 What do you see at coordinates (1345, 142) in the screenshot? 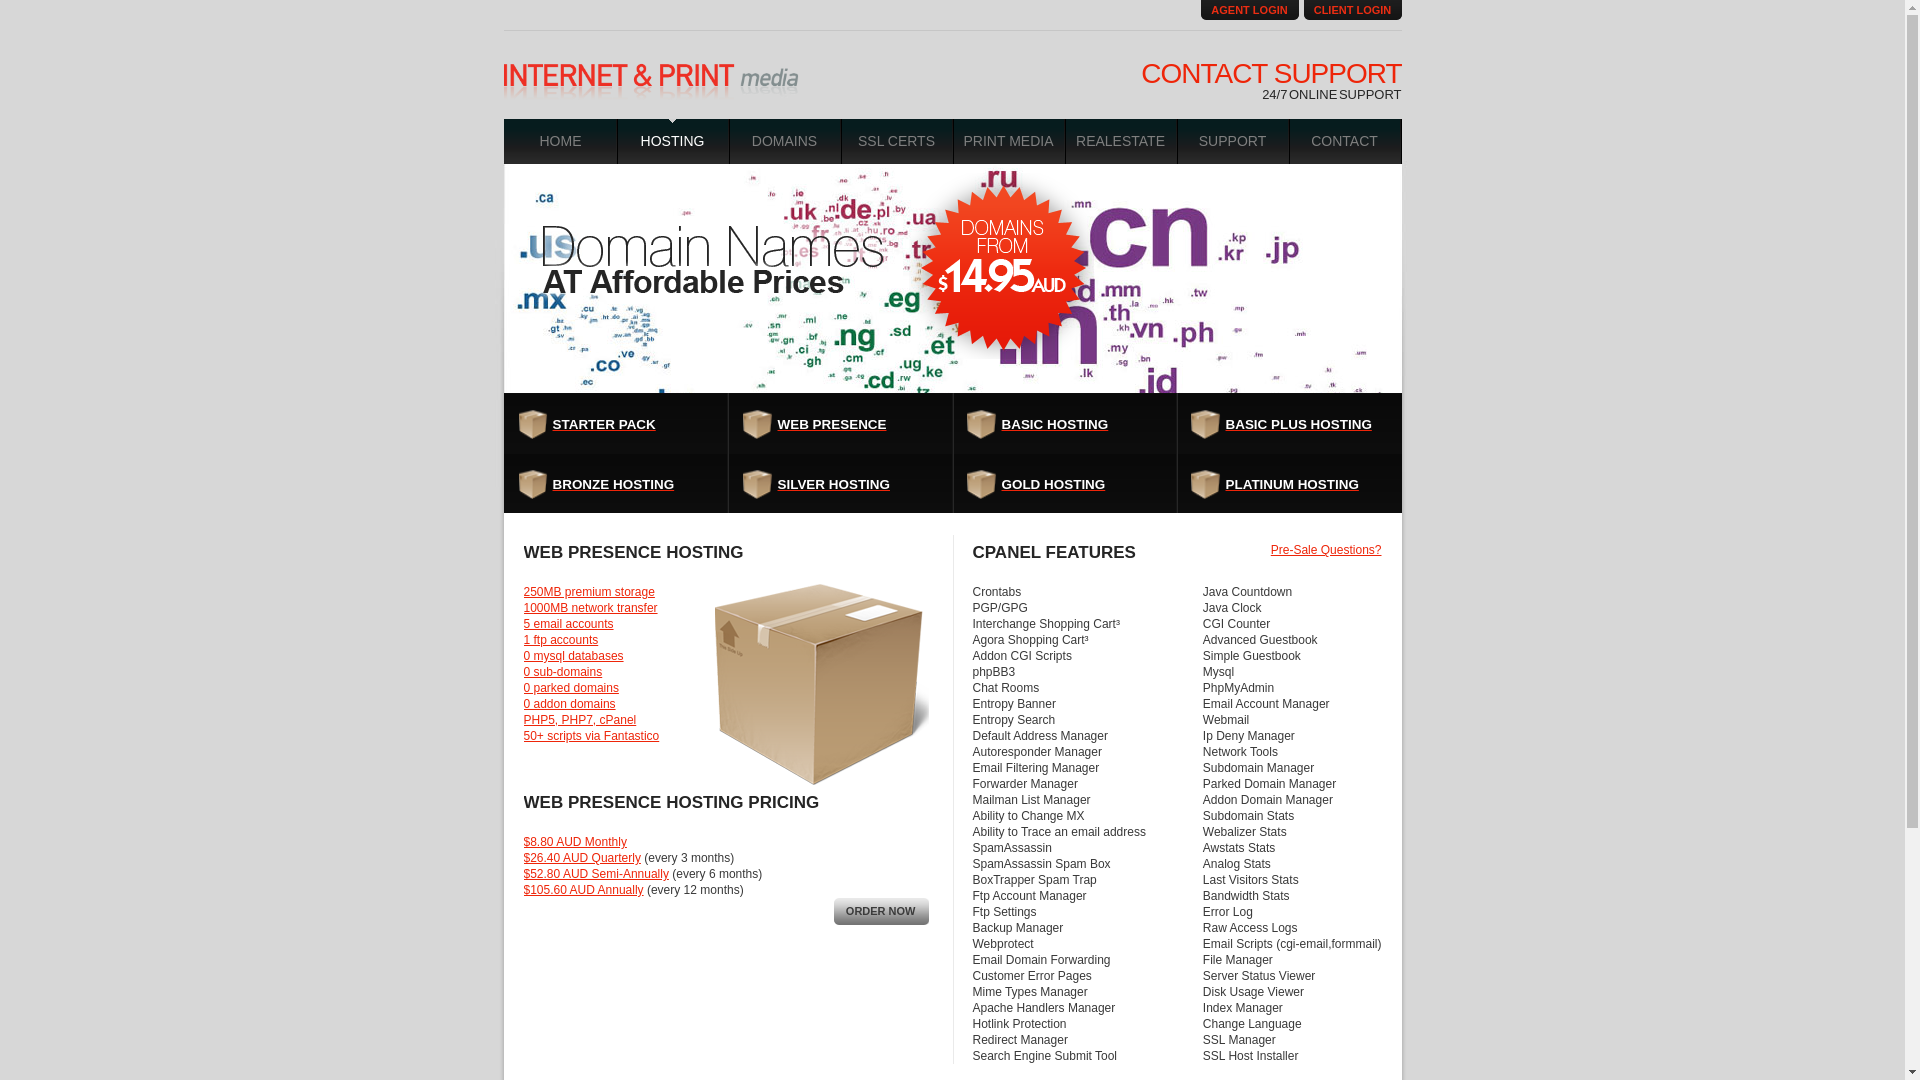
I see `CONTACT` at bounding box center [1345, 142].